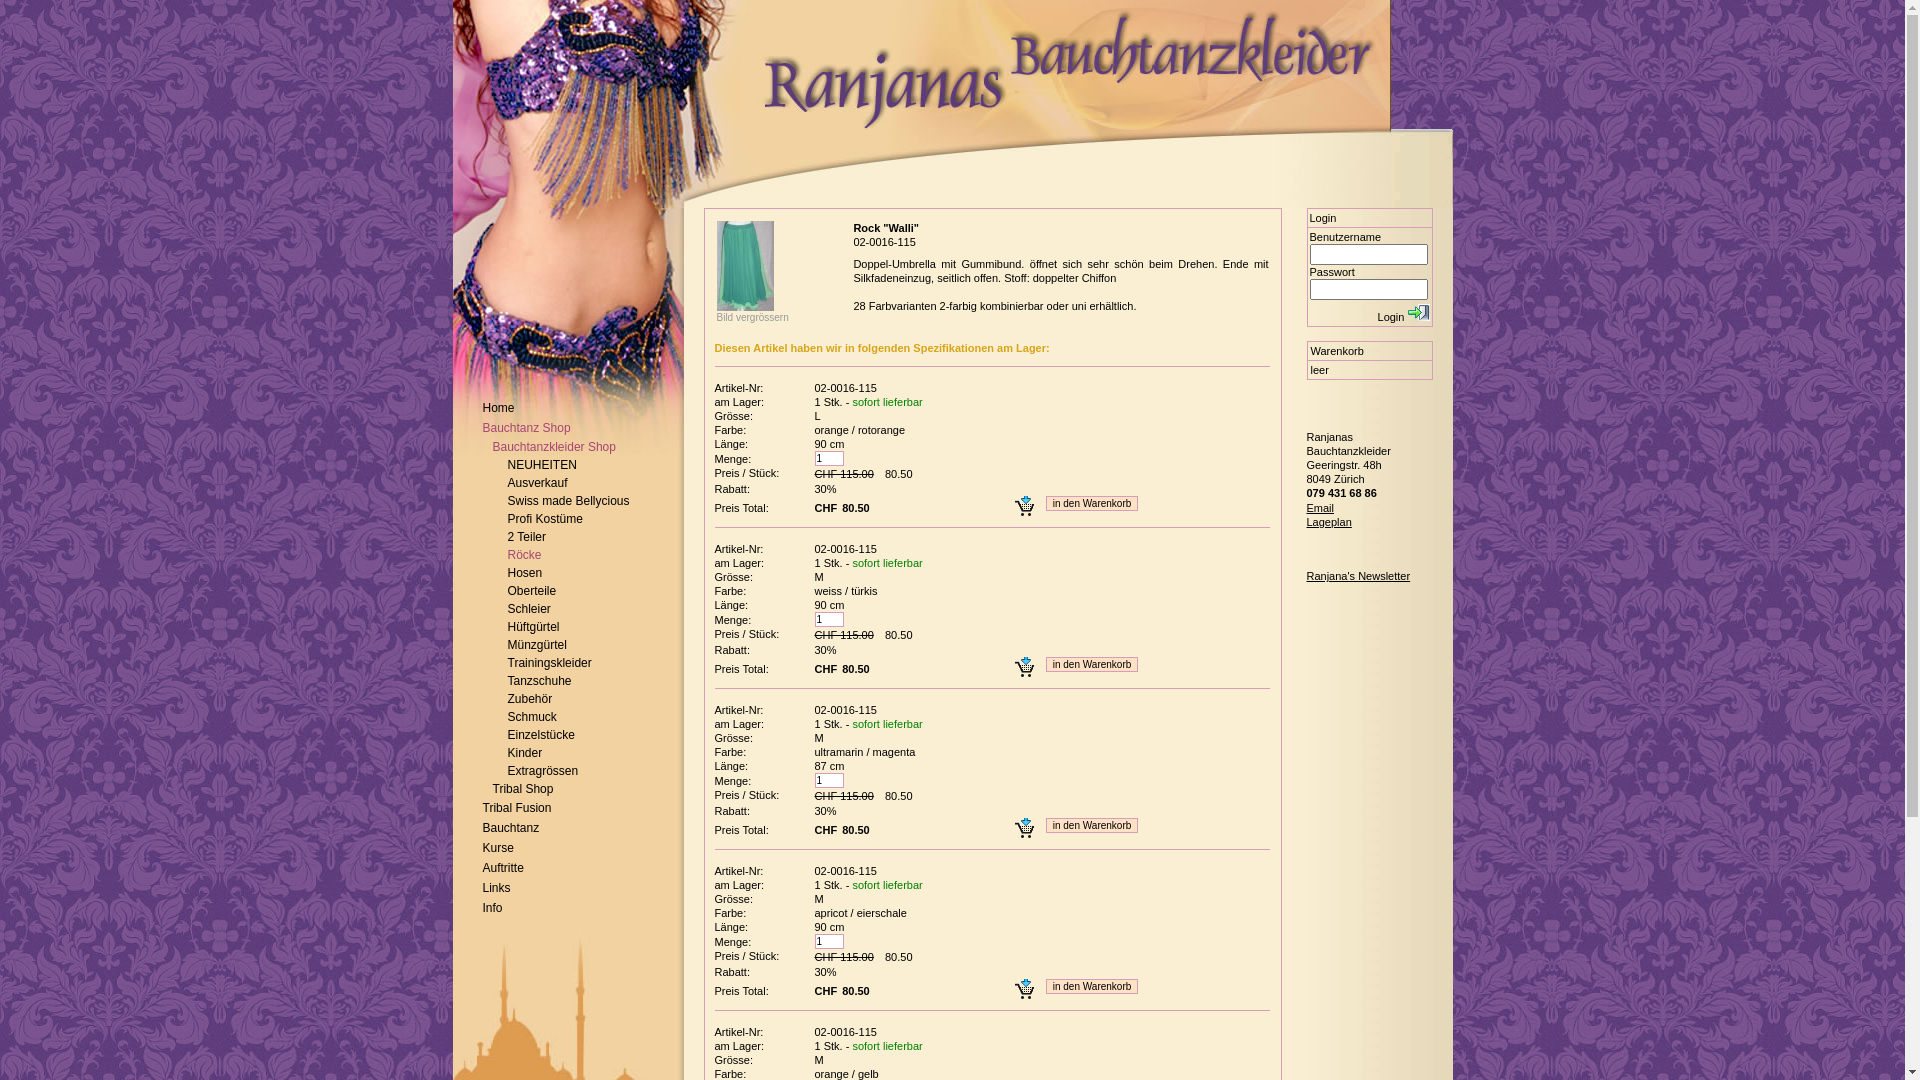 The width and height of the screenshot is (1920, 1080). What do you see at coordinates (1419, 312) in the screenshot?
I see `Login` at bounding box center [1419, 312].